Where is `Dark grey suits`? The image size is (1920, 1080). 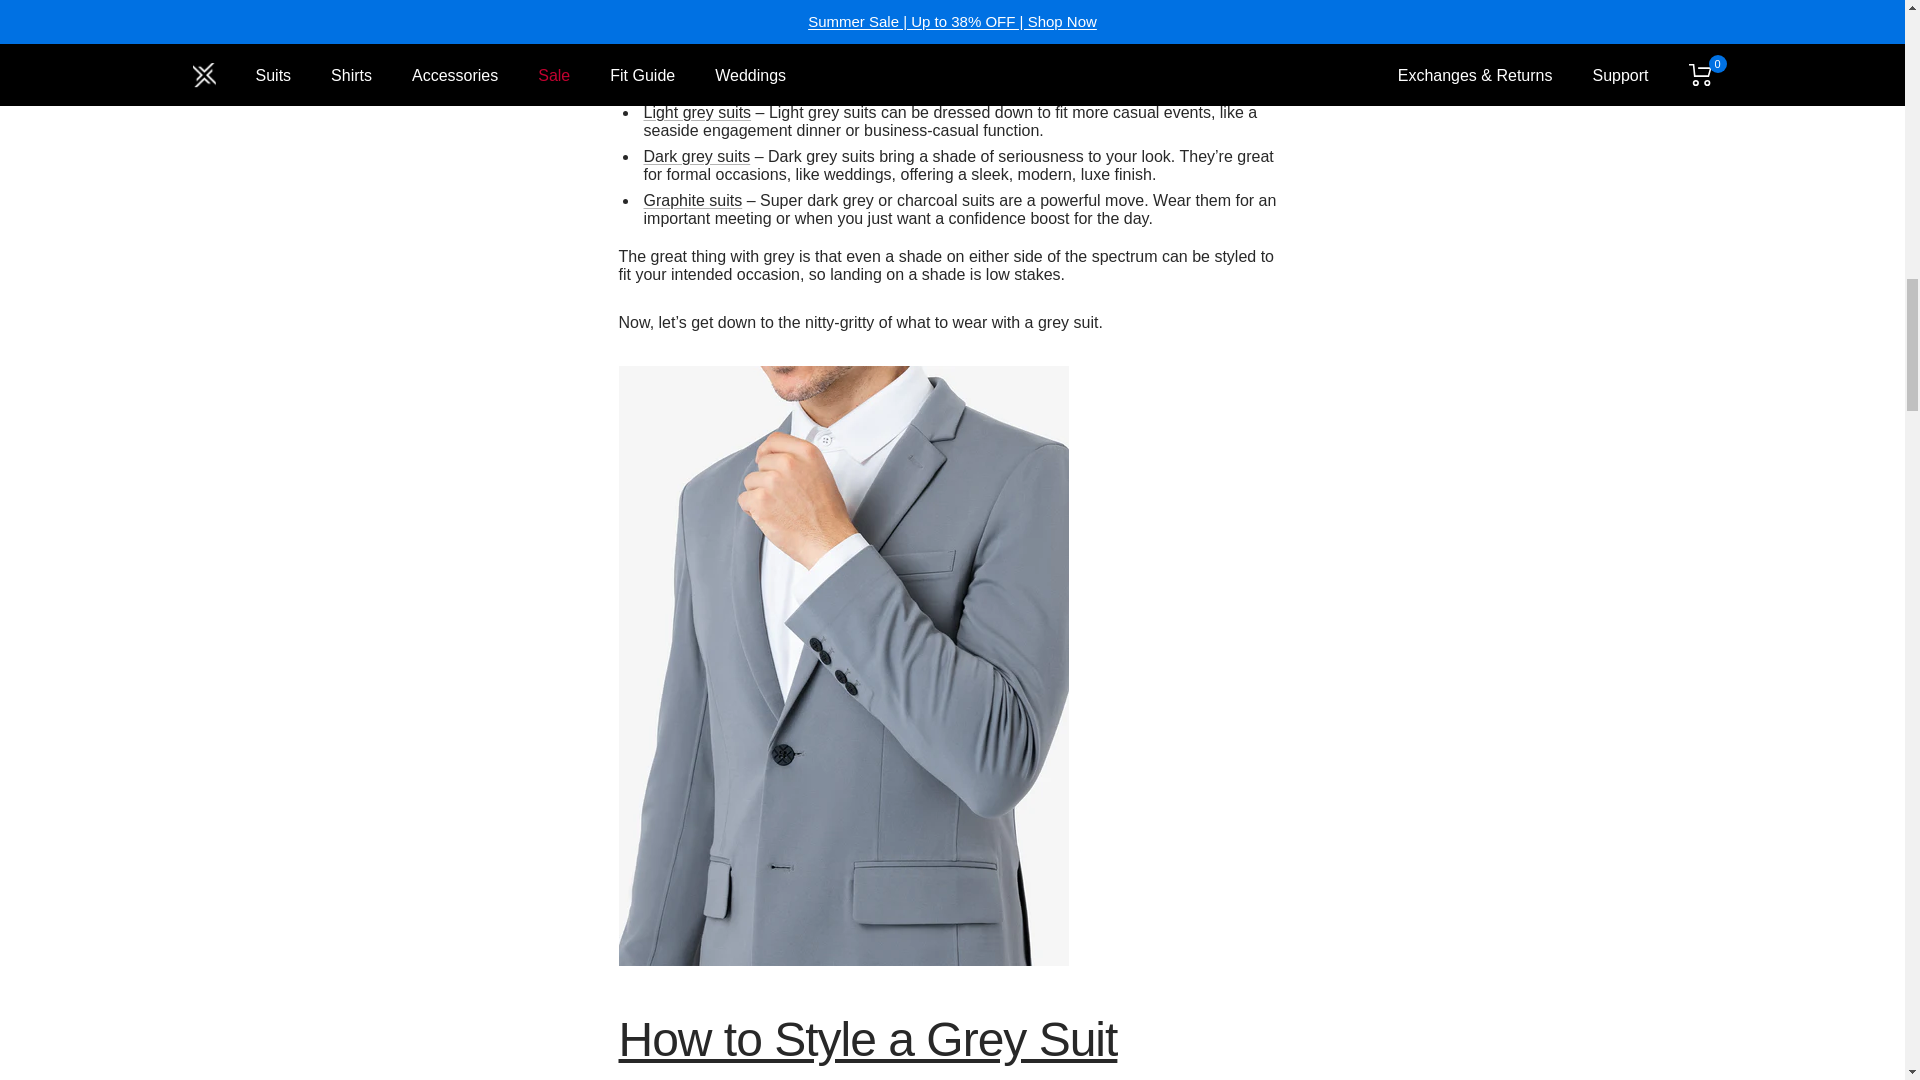 Dark grey suits is located at coordinates (696, 156).